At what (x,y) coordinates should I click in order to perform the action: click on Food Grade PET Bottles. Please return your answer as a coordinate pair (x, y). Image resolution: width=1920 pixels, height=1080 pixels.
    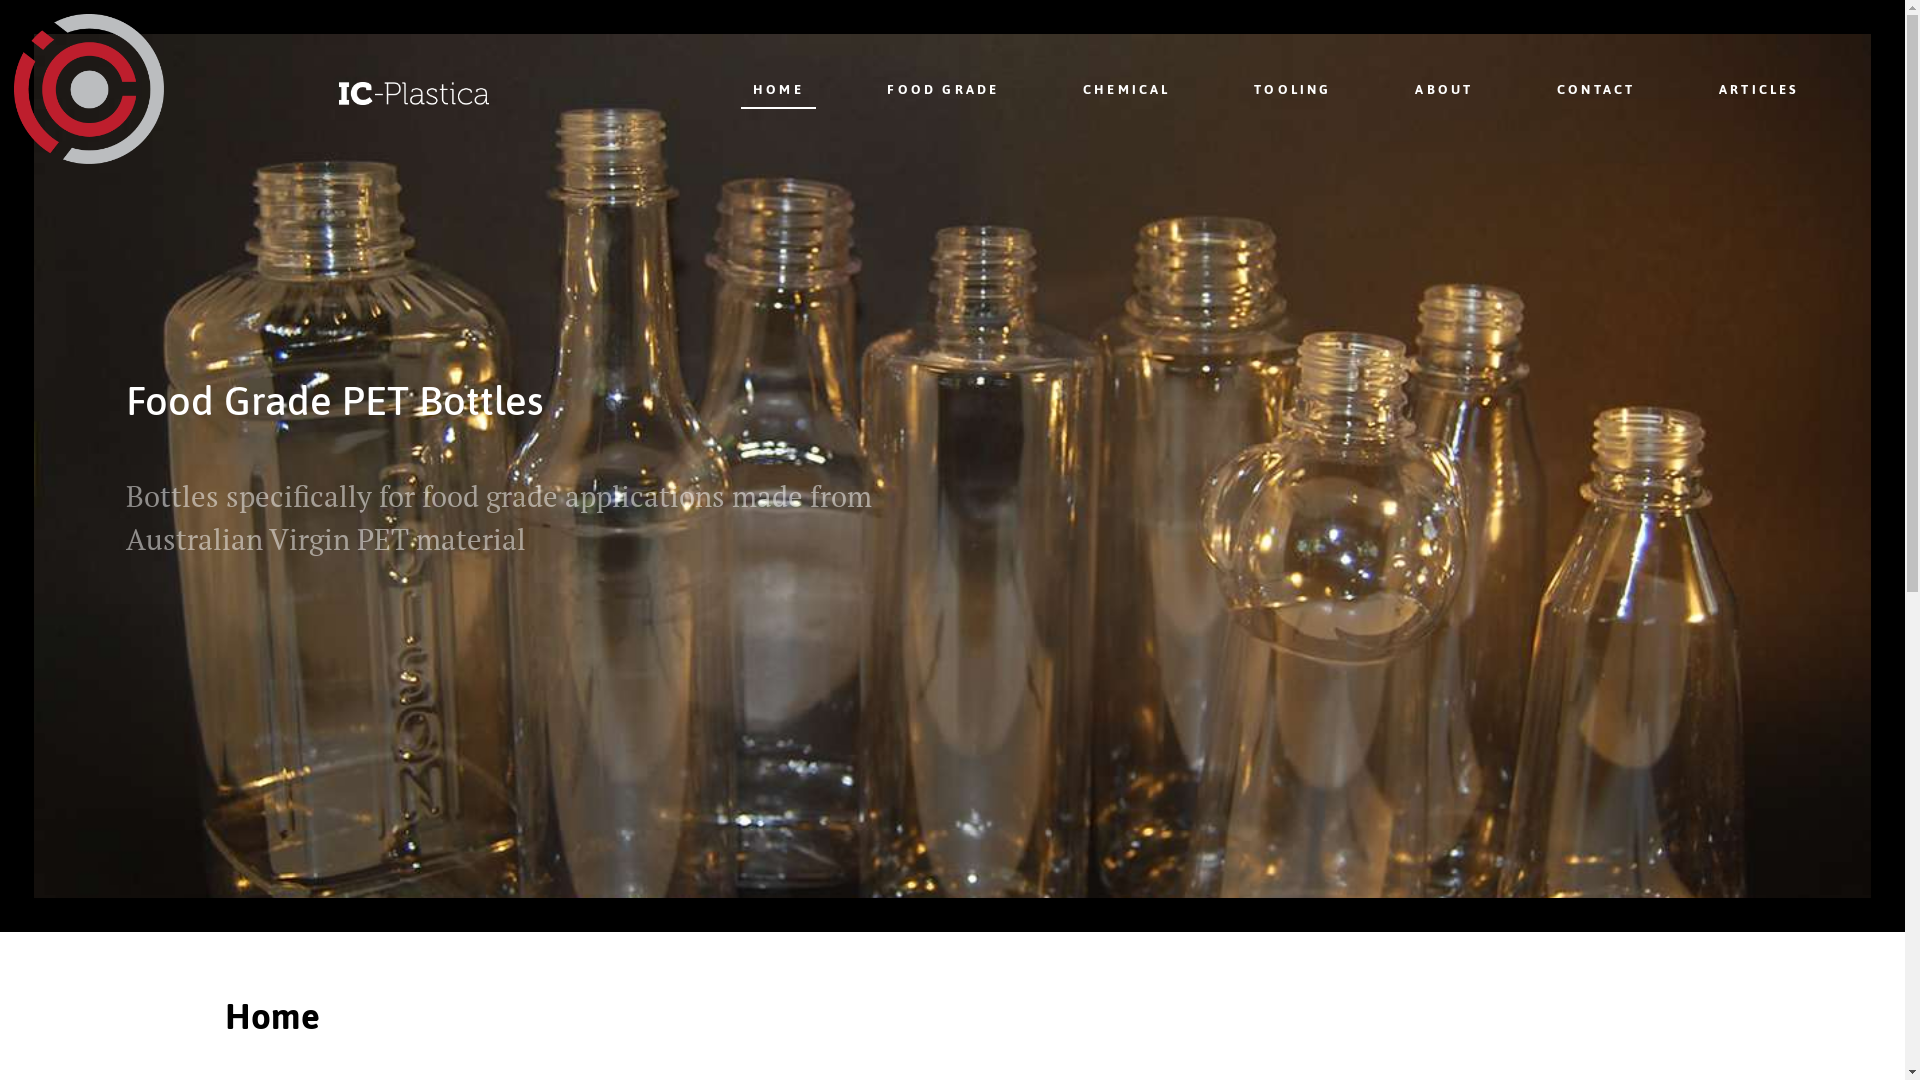
    Looking at the image, I should click on (335, 400).